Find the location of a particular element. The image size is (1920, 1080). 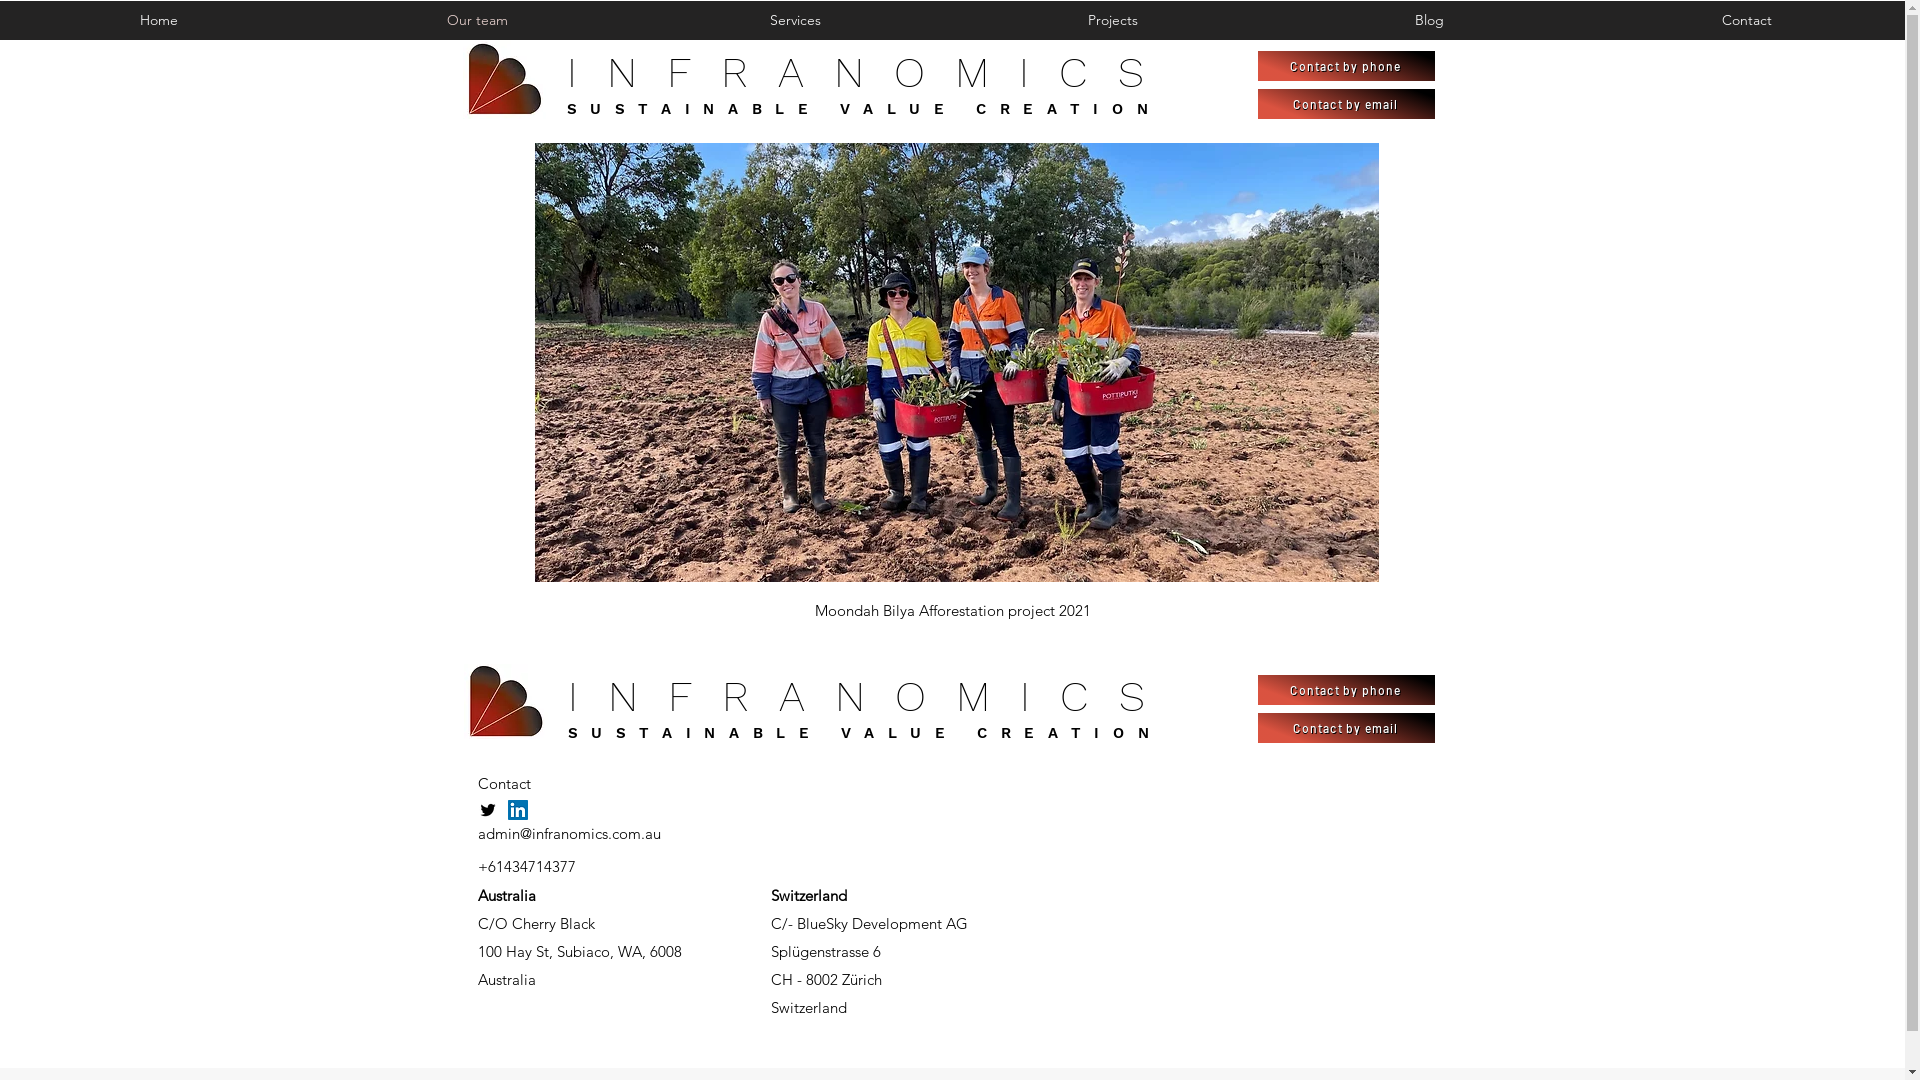

Contact is located at coordinates (1746, 20).